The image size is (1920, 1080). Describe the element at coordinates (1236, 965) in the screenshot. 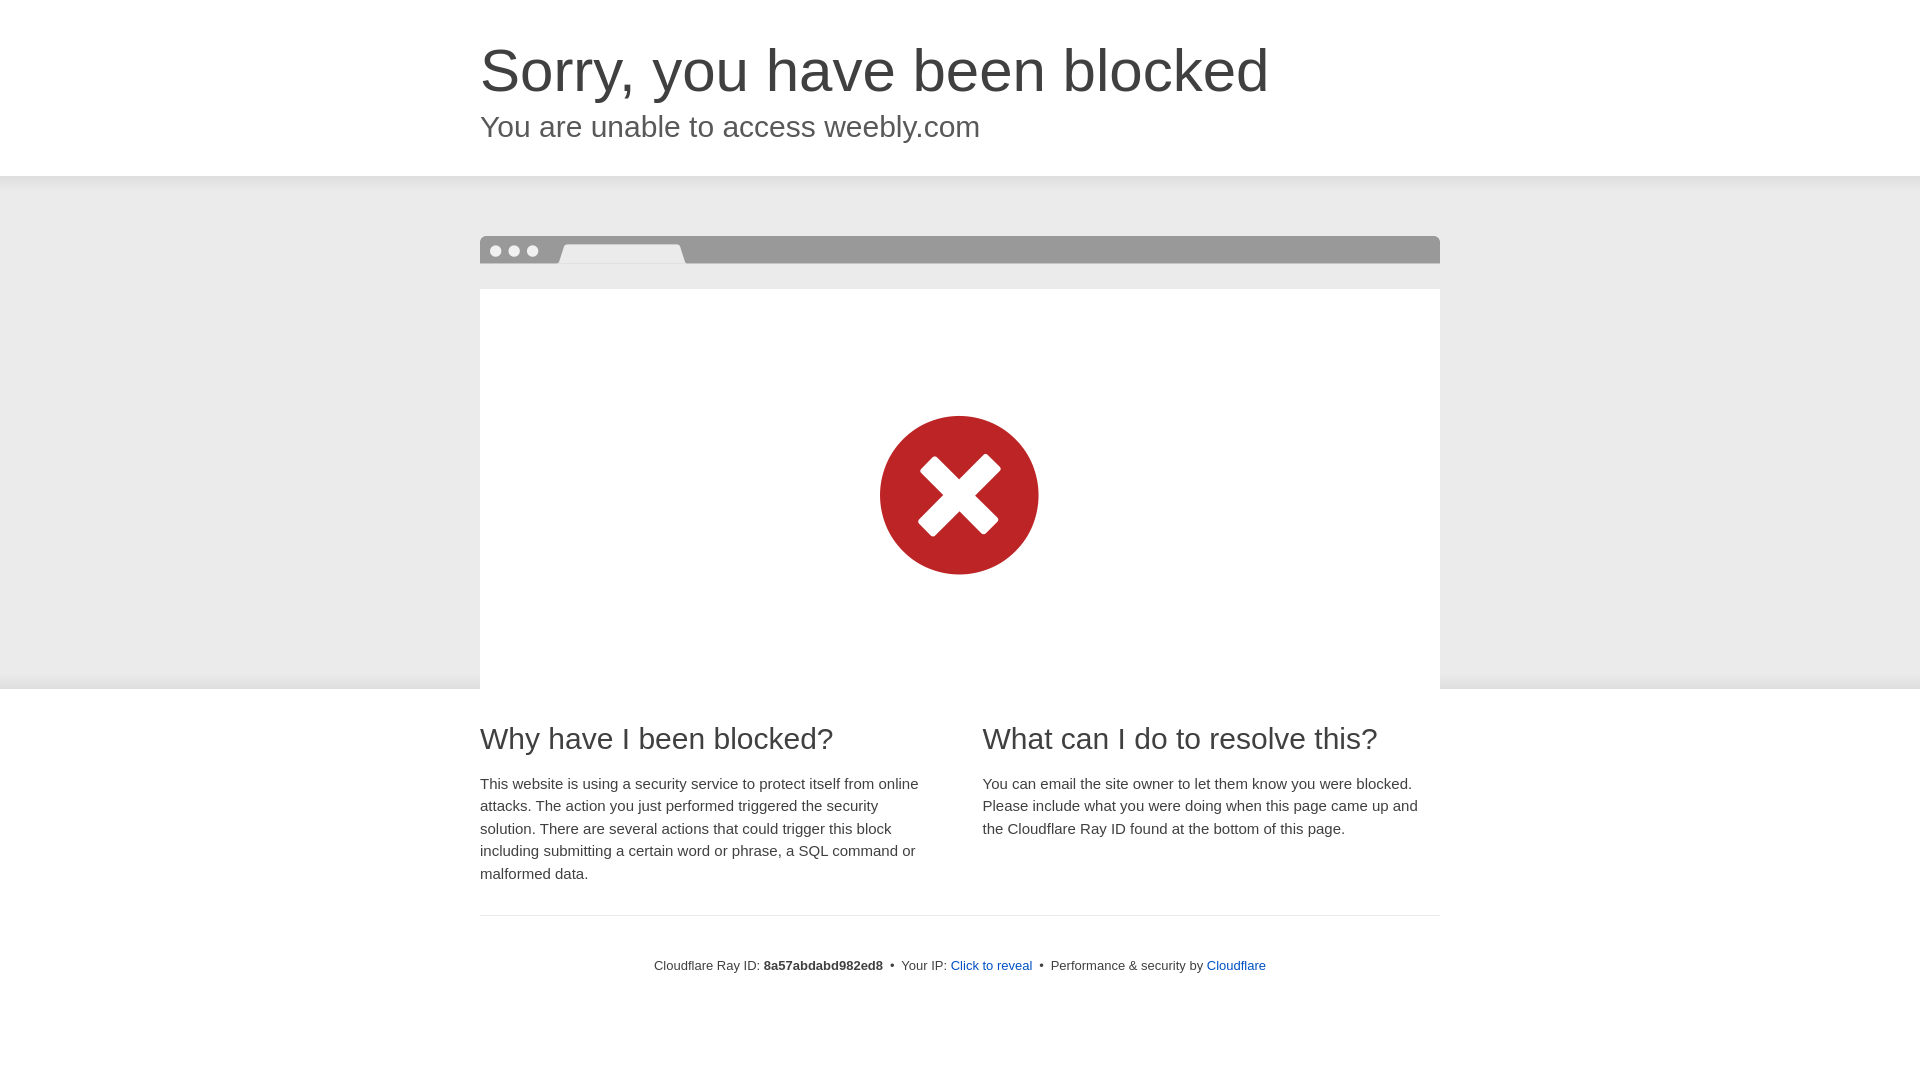

I see `Cloudflare` at that location.